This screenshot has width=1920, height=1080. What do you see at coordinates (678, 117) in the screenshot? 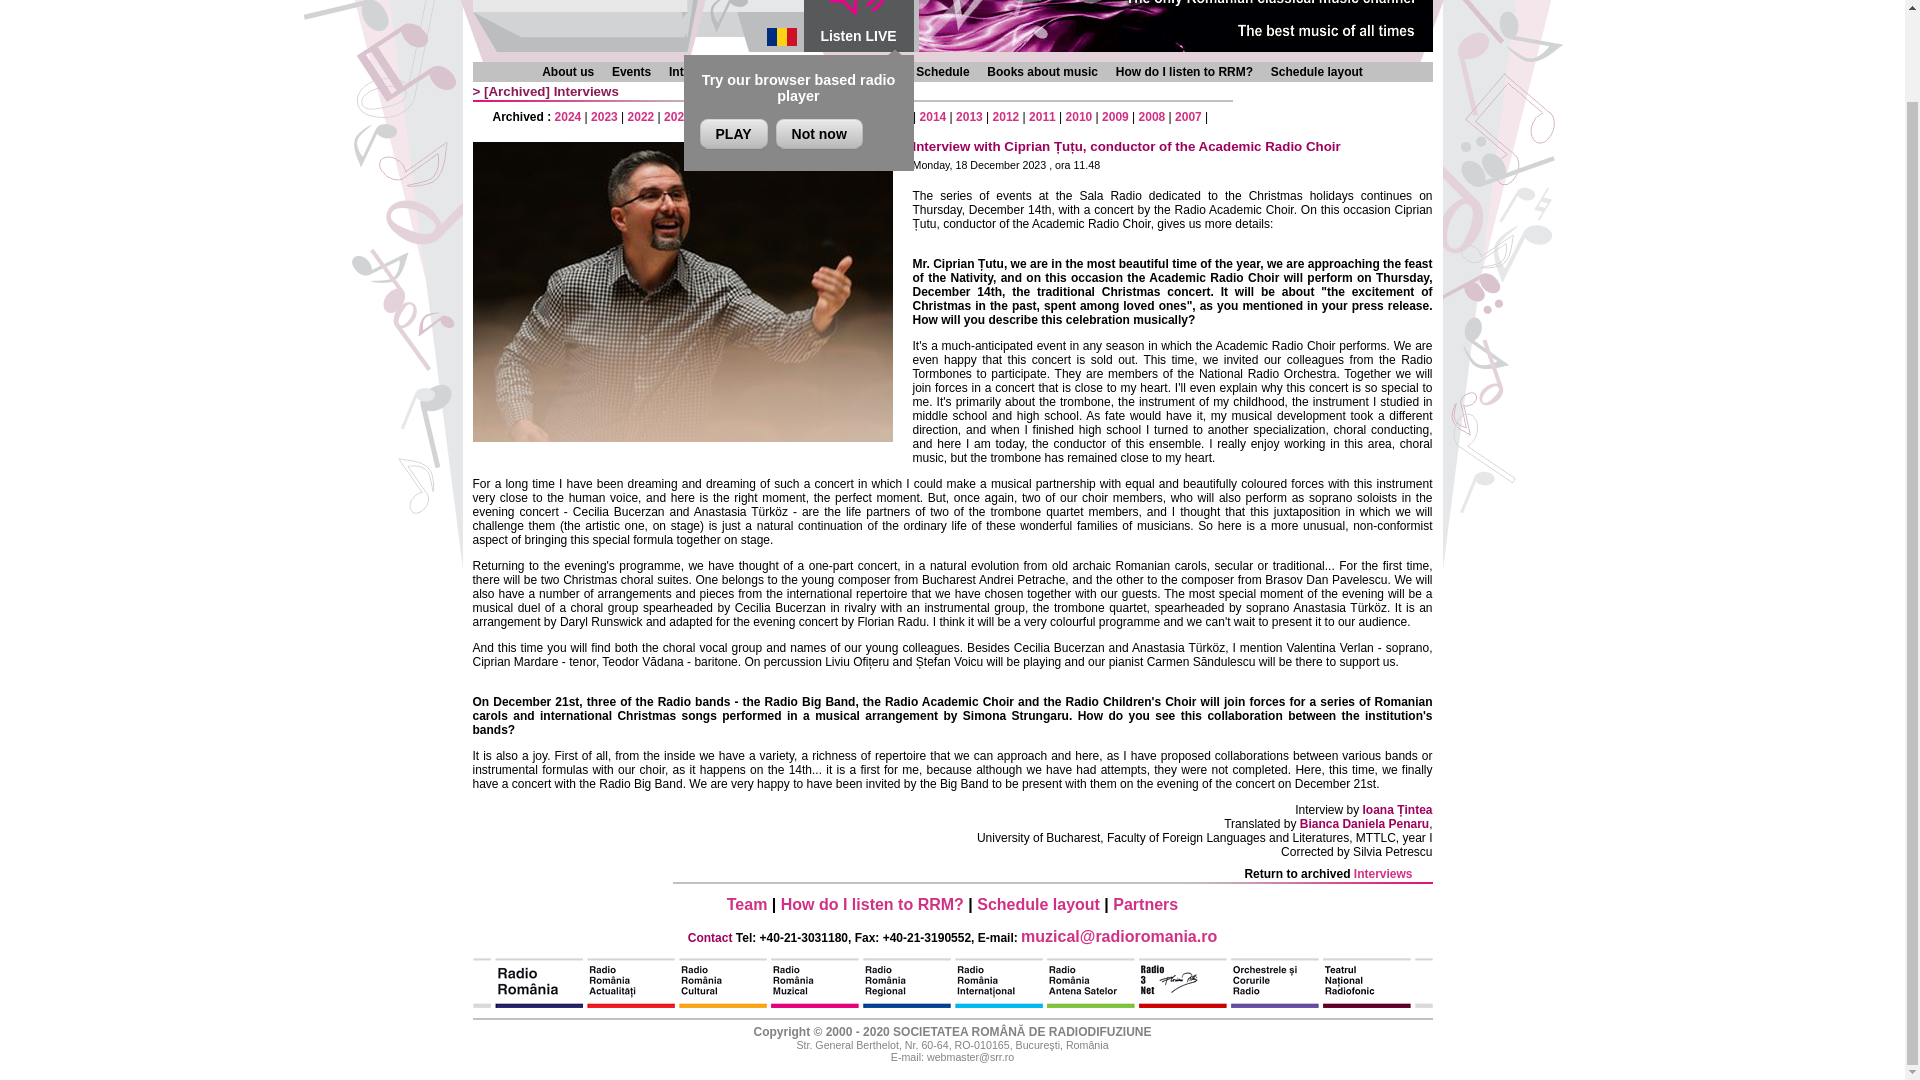
I see `2021` at bounding box center [678, 117].